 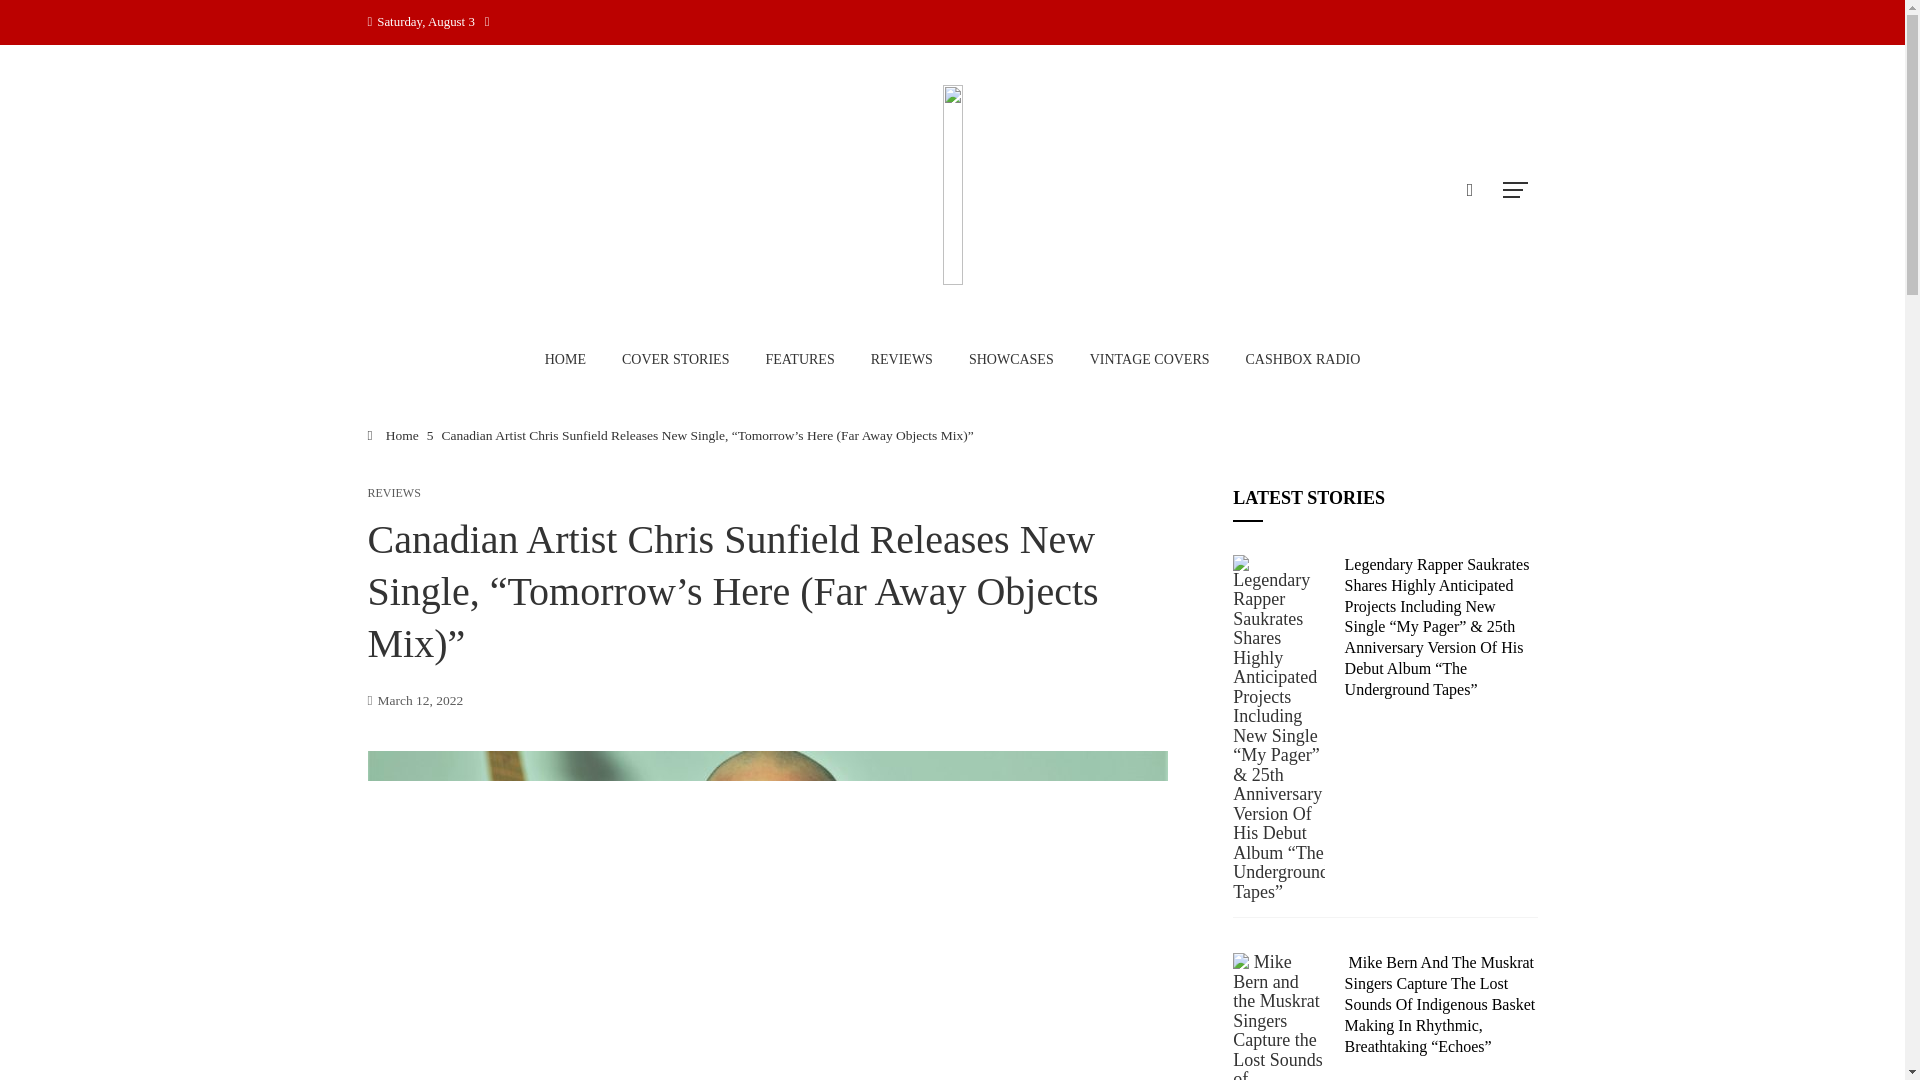 I want to click on FEATURES, so click(x=799, y=359).